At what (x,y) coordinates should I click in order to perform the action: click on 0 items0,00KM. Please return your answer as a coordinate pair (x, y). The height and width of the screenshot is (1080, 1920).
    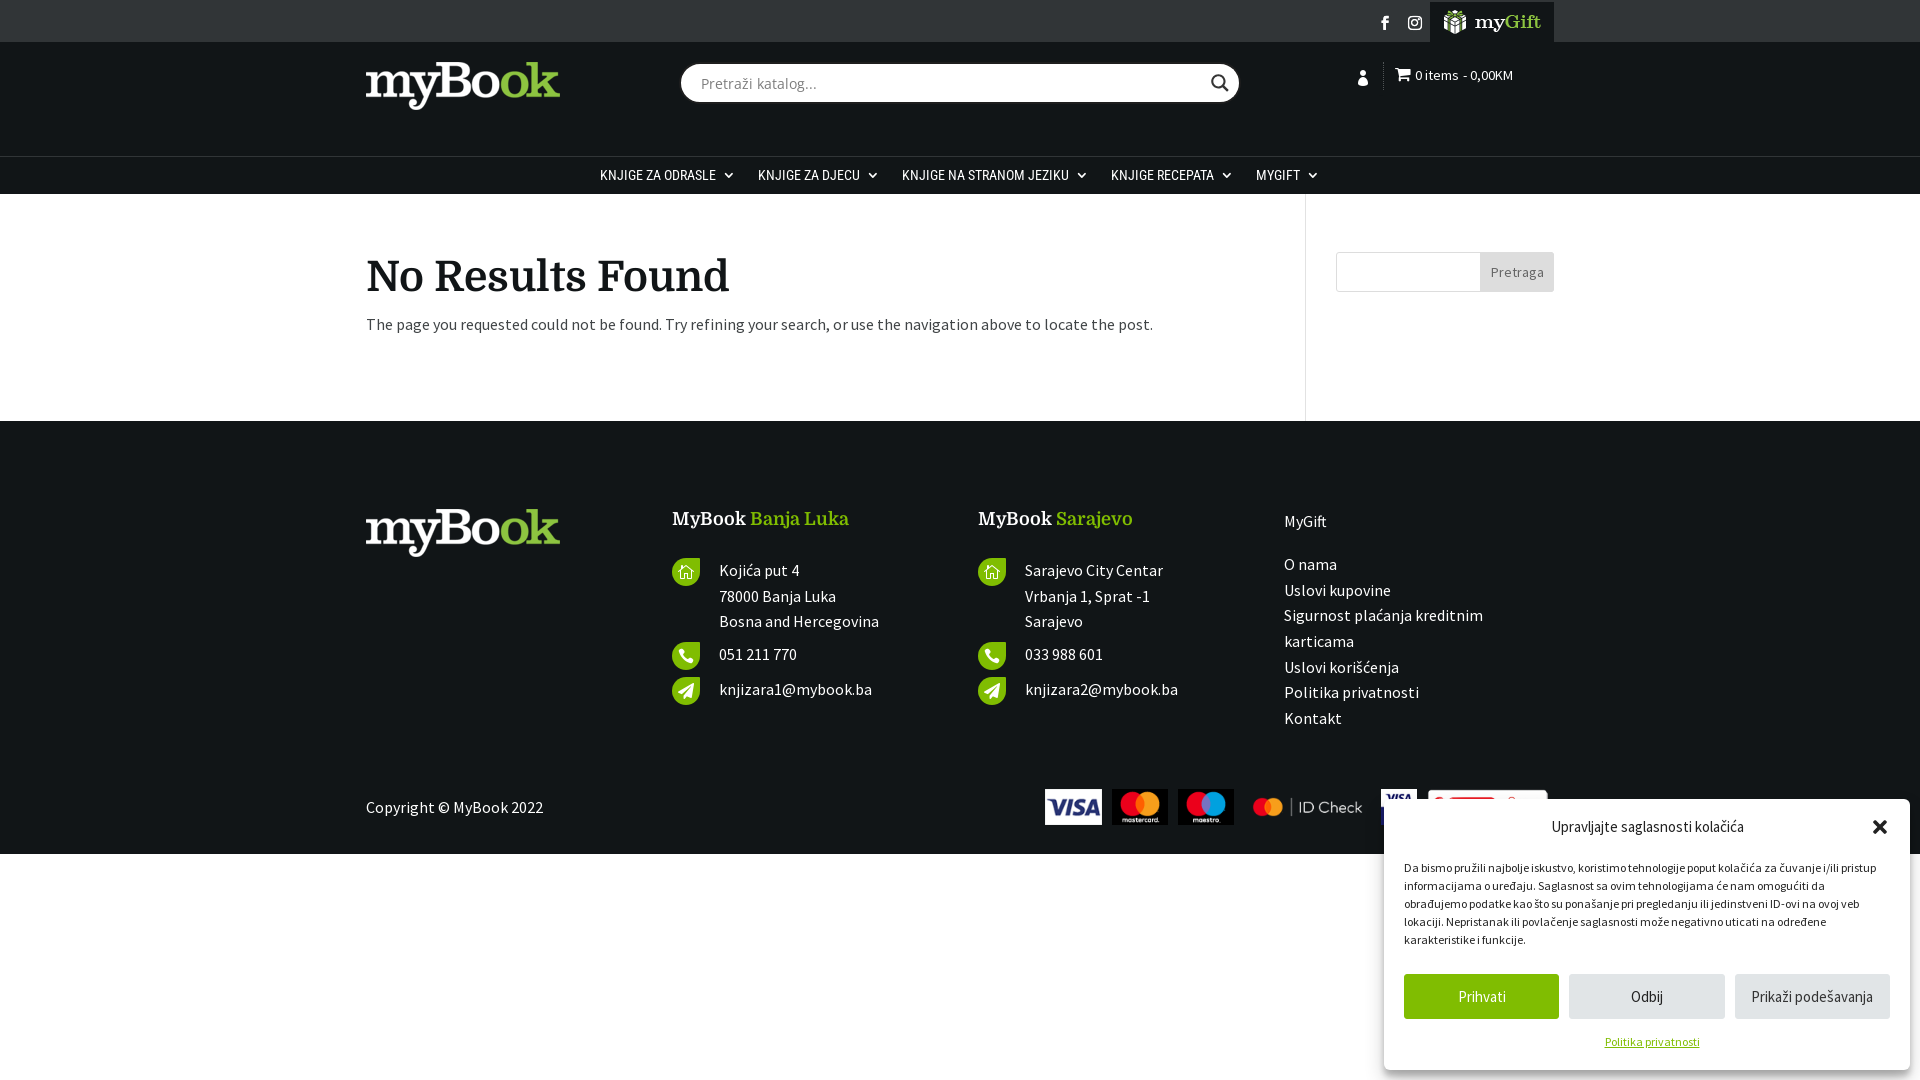
    Looking at the image, I should click on (1454, 78).